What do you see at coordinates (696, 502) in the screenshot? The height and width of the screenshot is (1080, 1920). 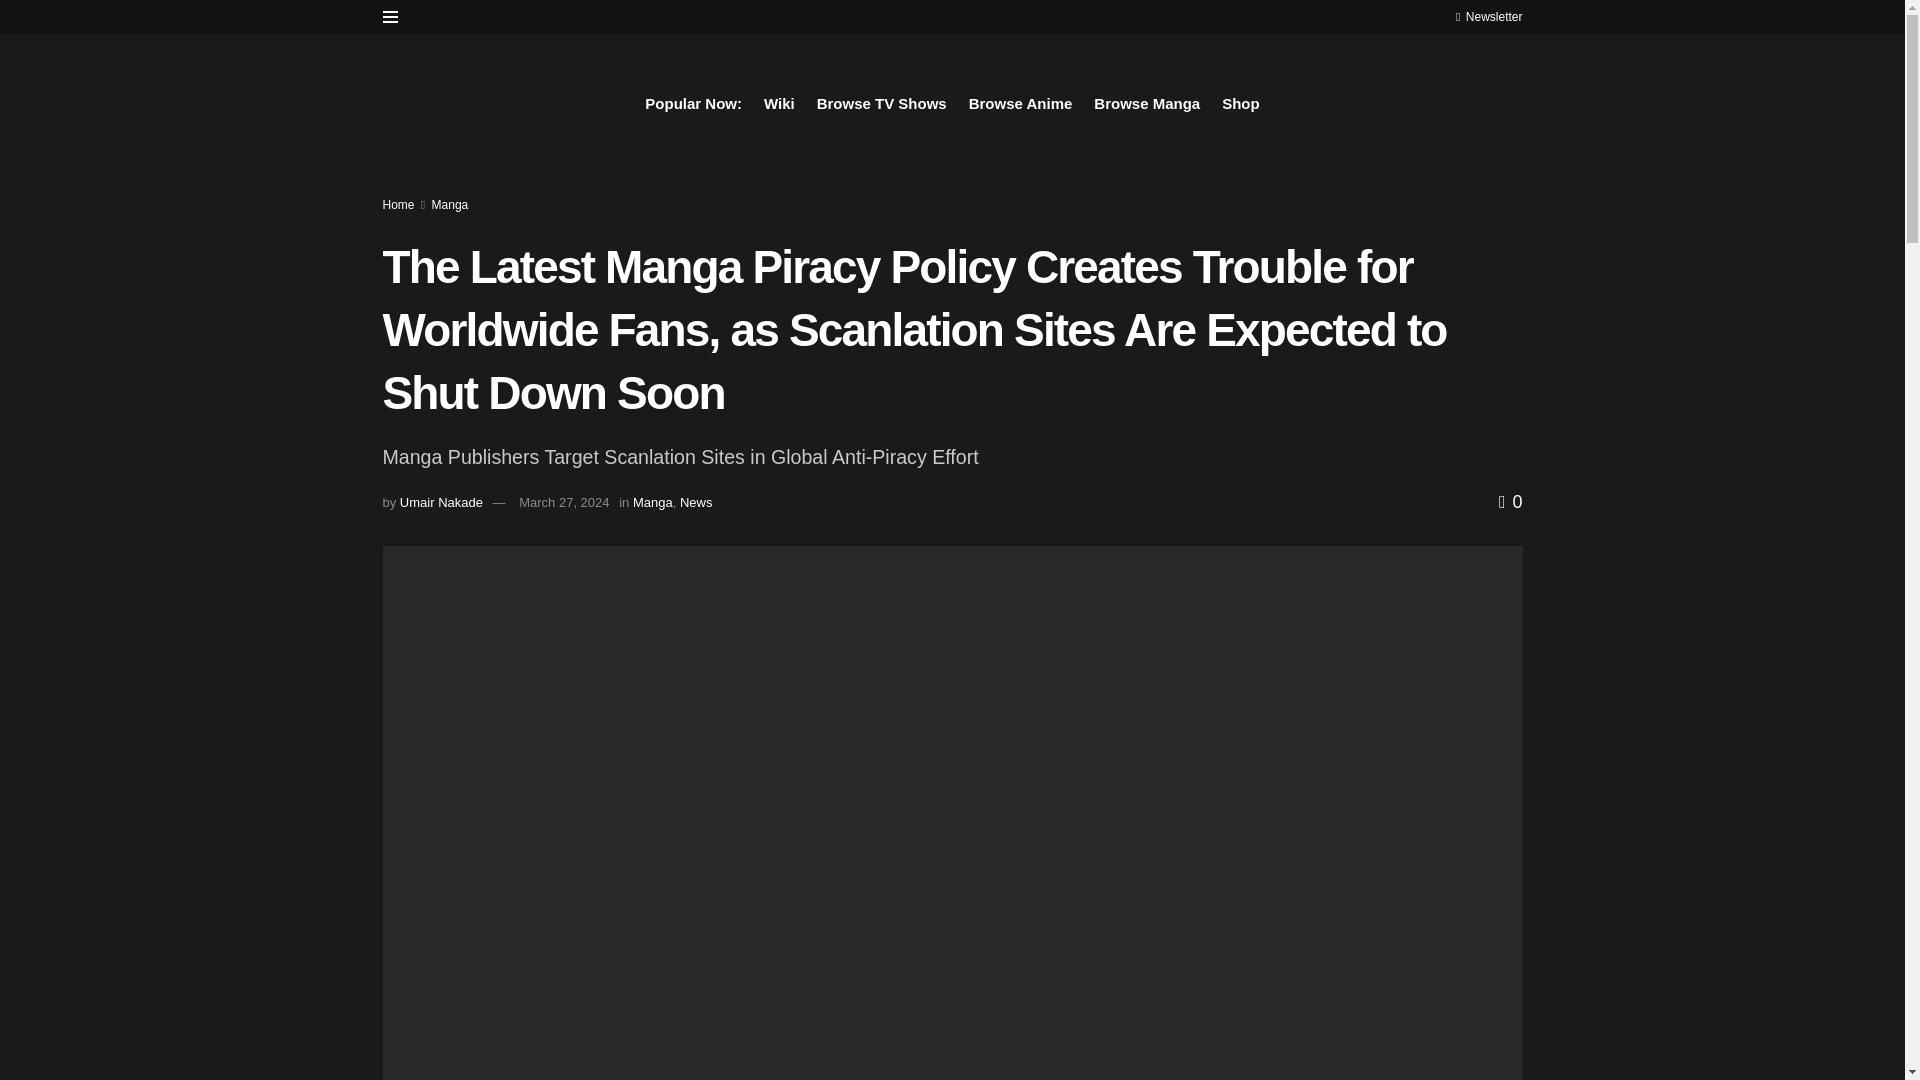 I see `News` at bounding box center [696, 502].